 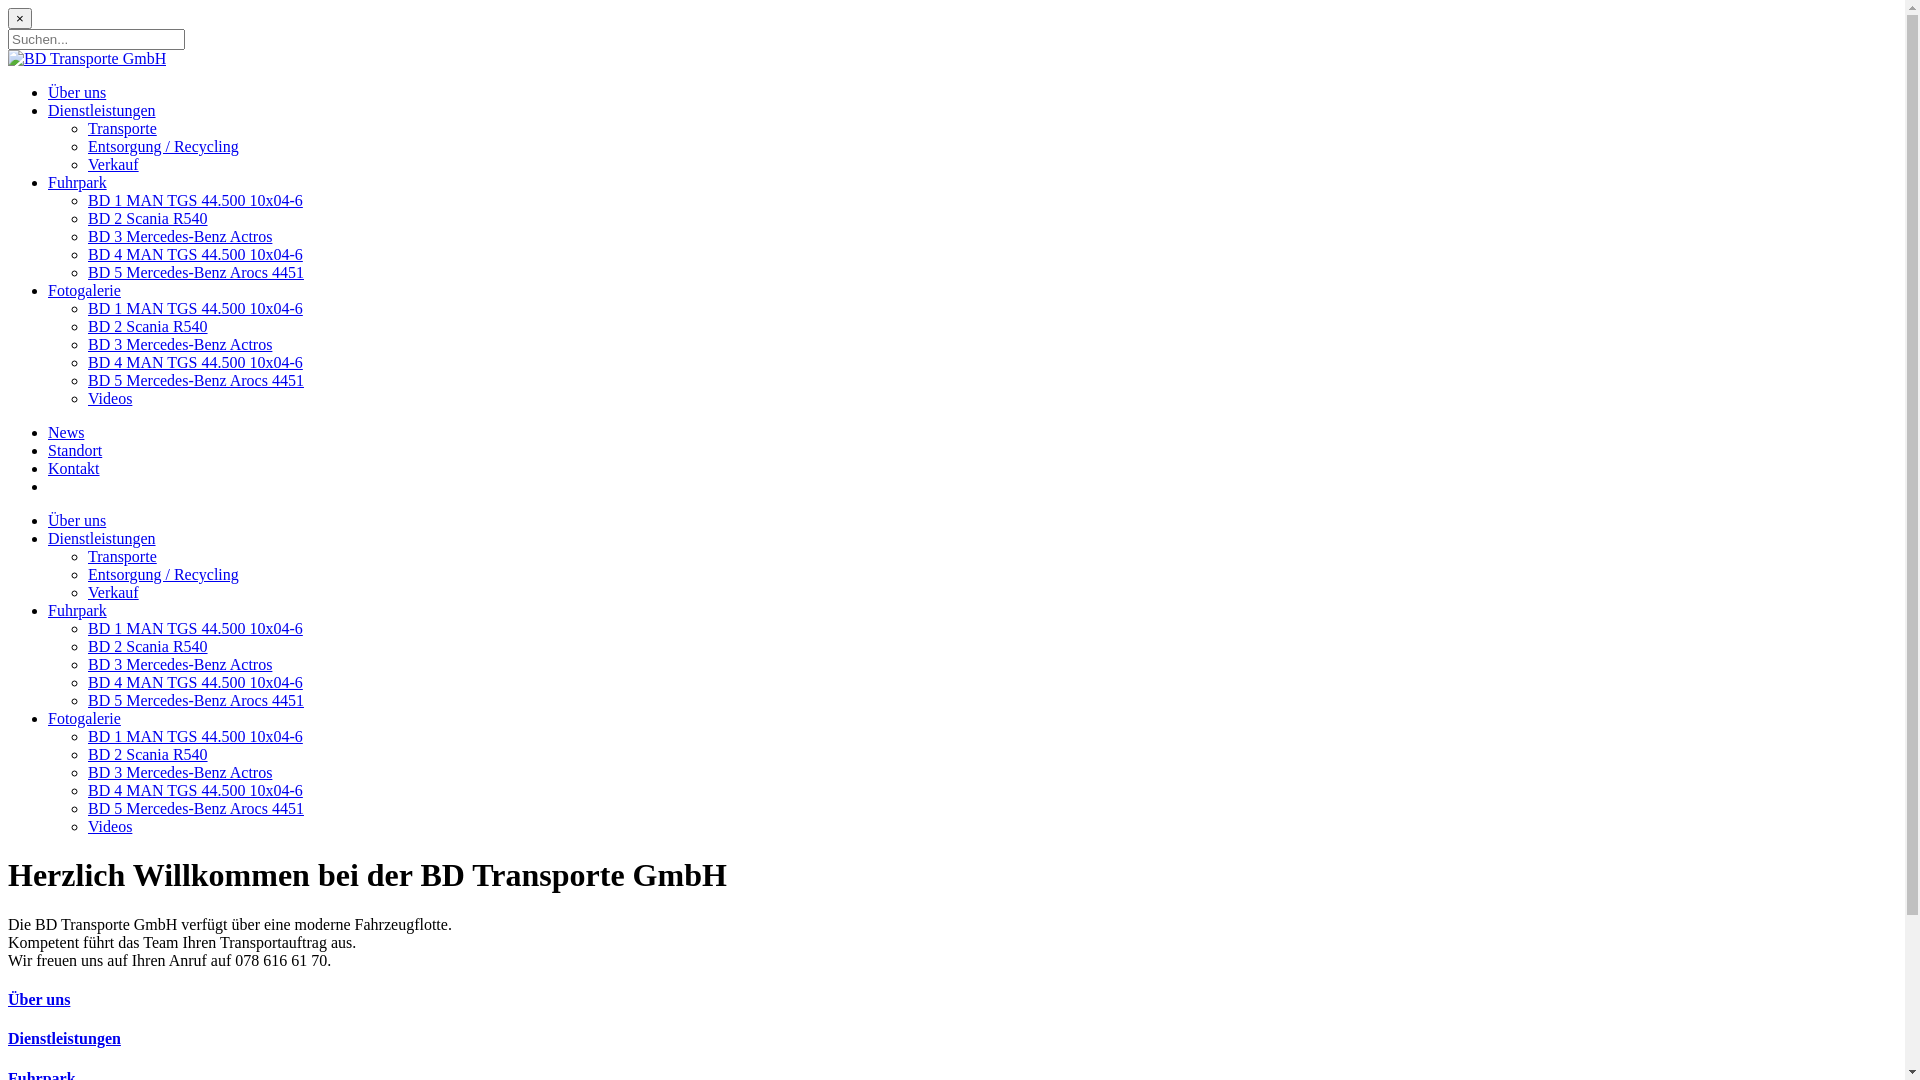 What do you see at coordinates (122, 556) in the screenshot?
I see `Transporte` at bounding box center [122, 556].